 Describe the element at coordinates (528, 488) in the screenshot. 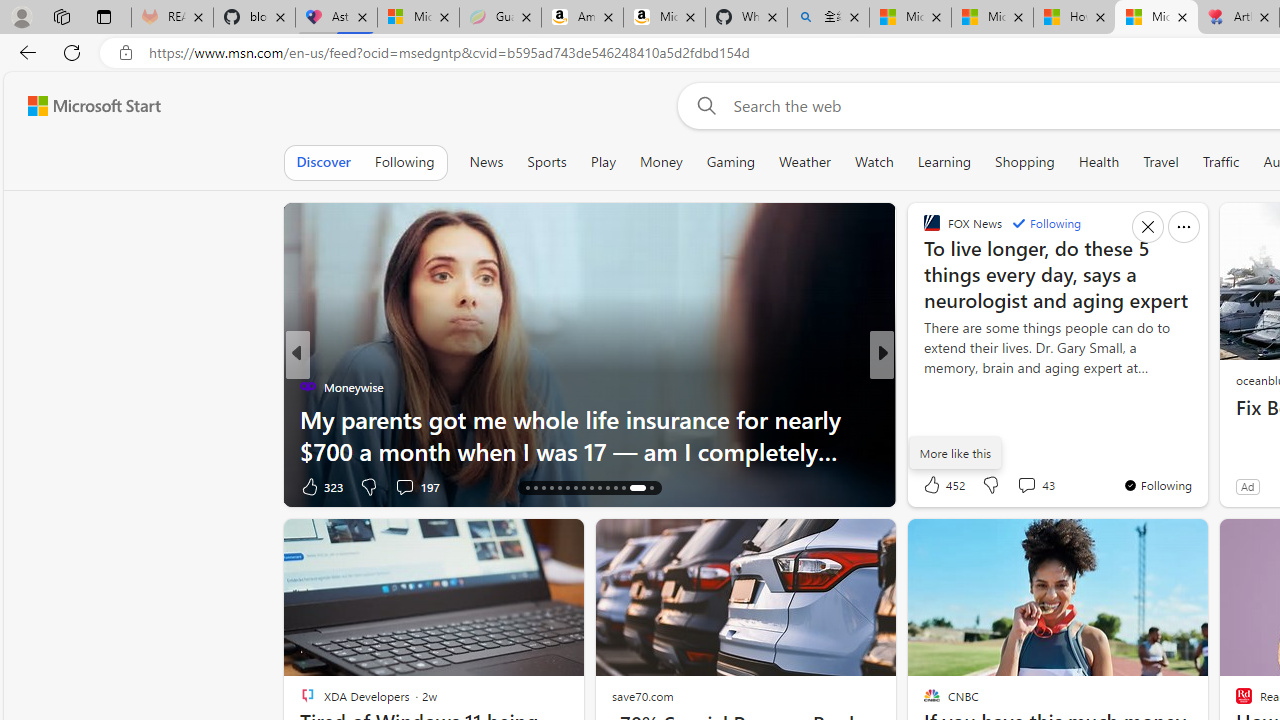

I see `AutomationID: tab-16` at that location.